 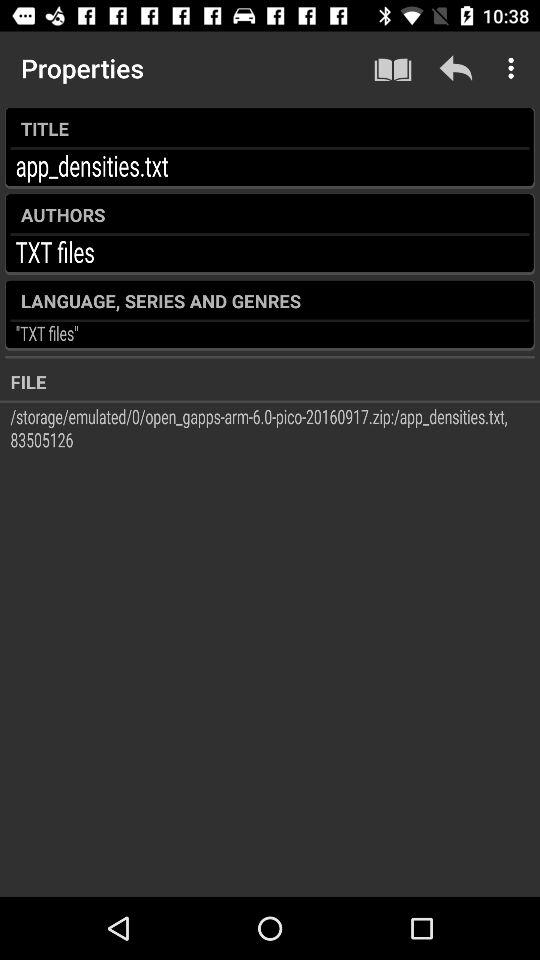 I want to click on launch icon to the right of the properties icon, so click(x=392, y=68).